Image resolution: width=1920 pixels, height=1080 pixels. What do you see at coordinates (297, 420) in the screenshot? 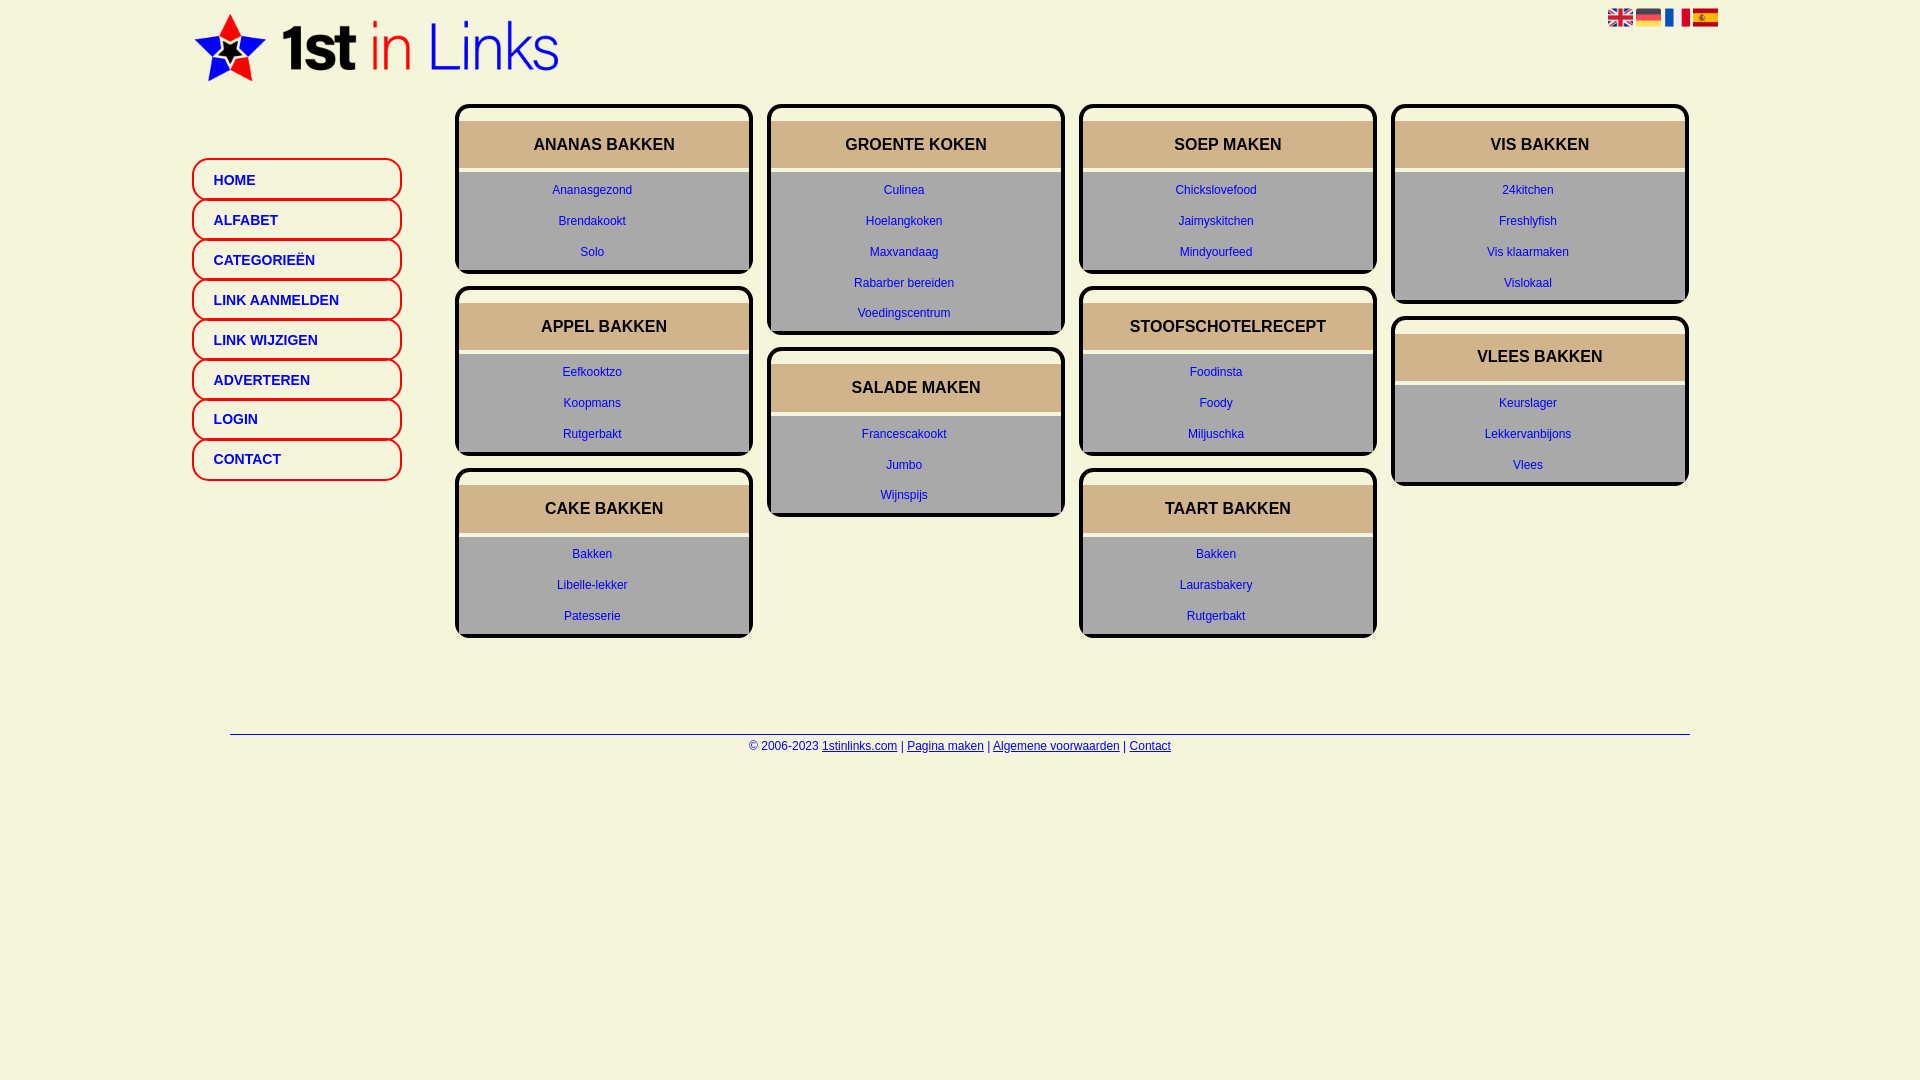
I see `LOGIN` at bounding box center [297, 420].